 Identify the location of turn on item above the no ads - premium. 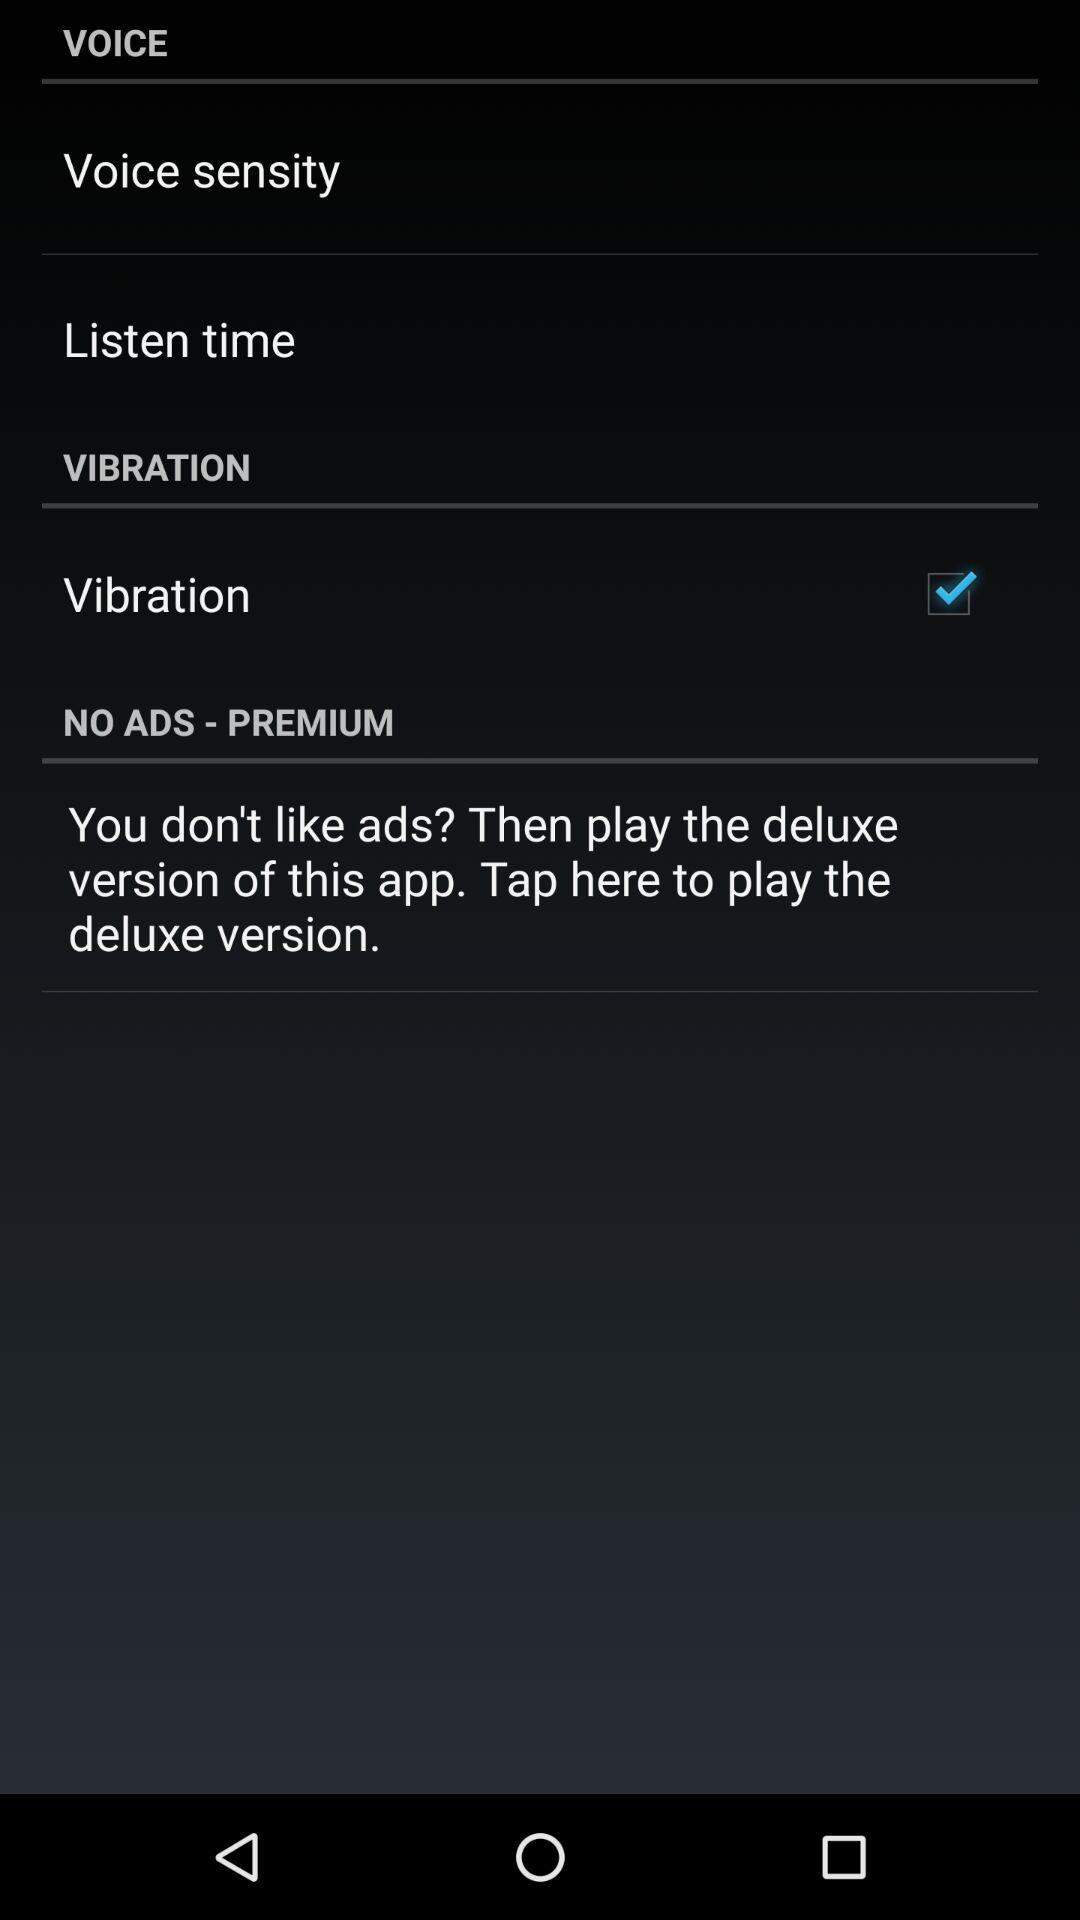
(948, 594).